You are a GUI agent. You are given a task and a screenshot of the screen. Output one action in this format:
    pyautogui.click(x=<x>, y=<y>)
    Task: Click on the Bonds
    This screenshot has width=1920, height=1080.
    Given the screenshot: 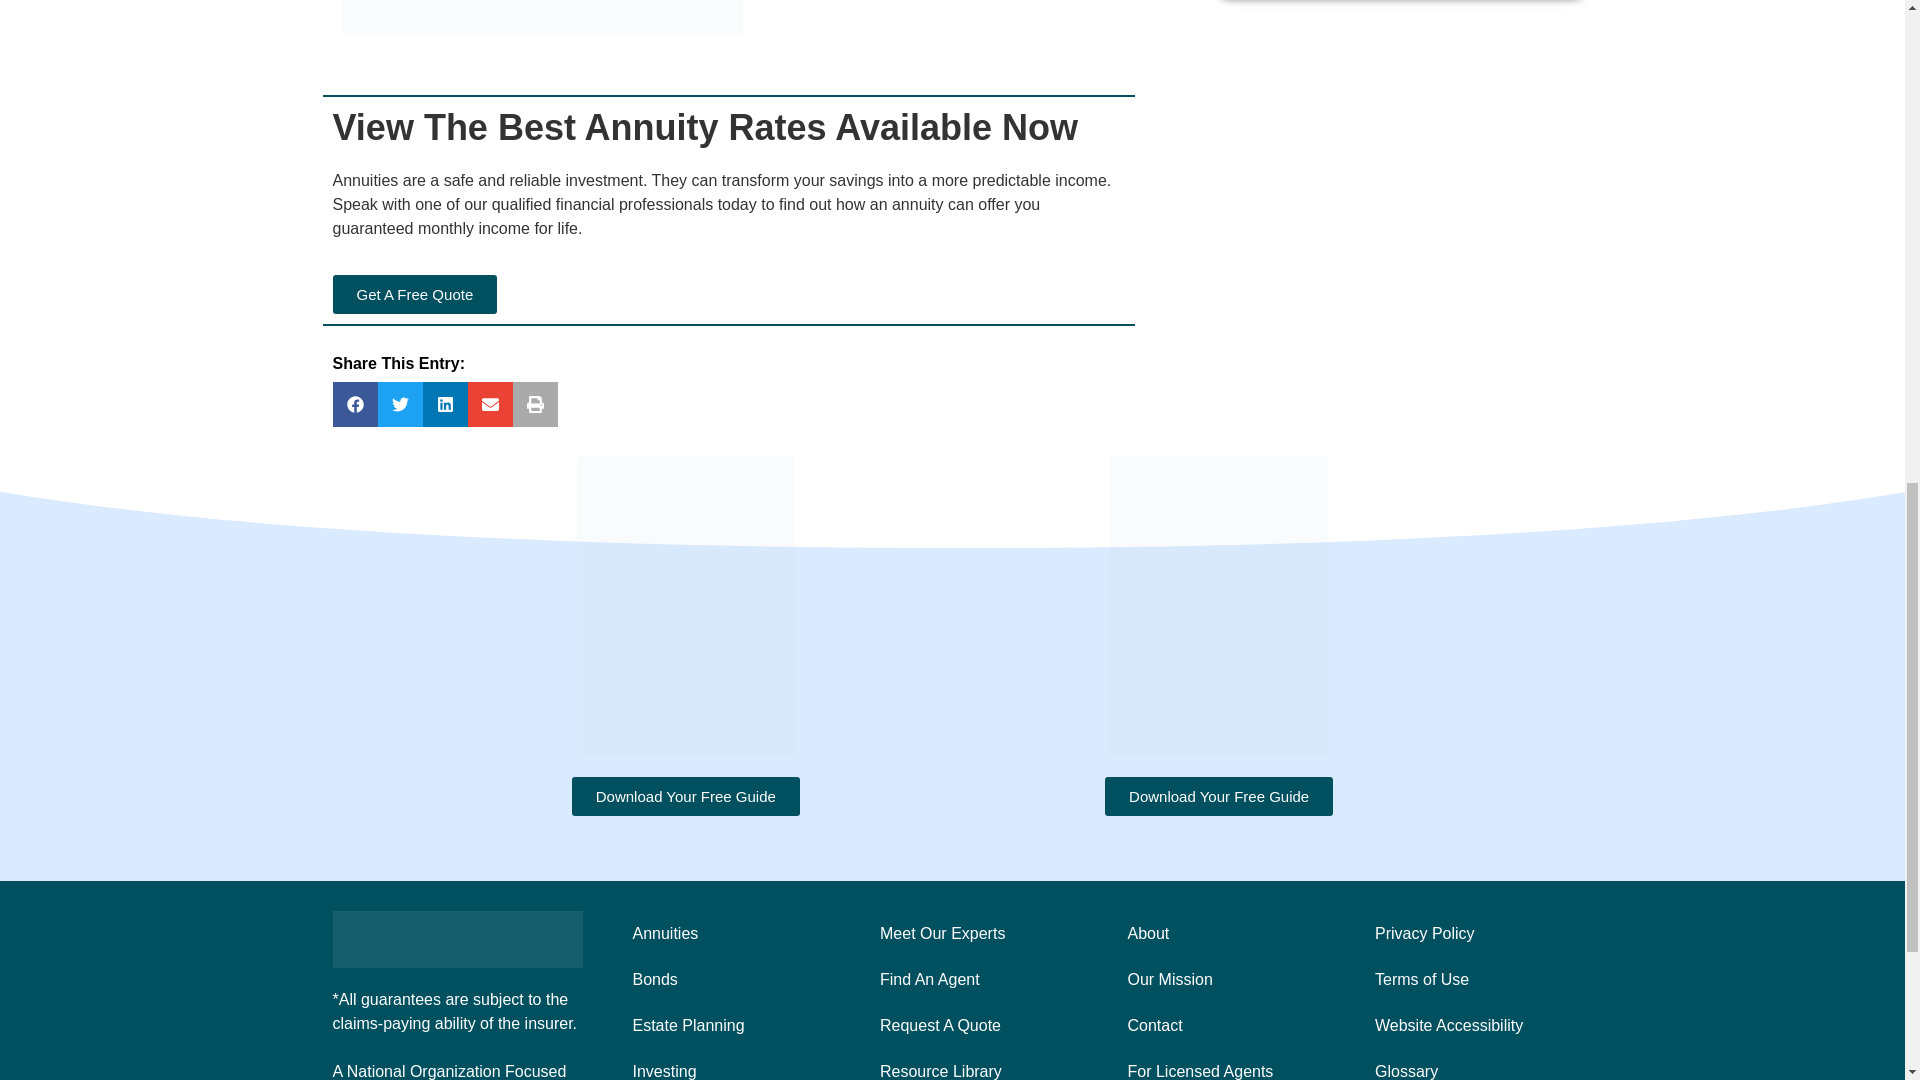 What is the action you would take?
    pyautogui.click(x=726, y=980)
    